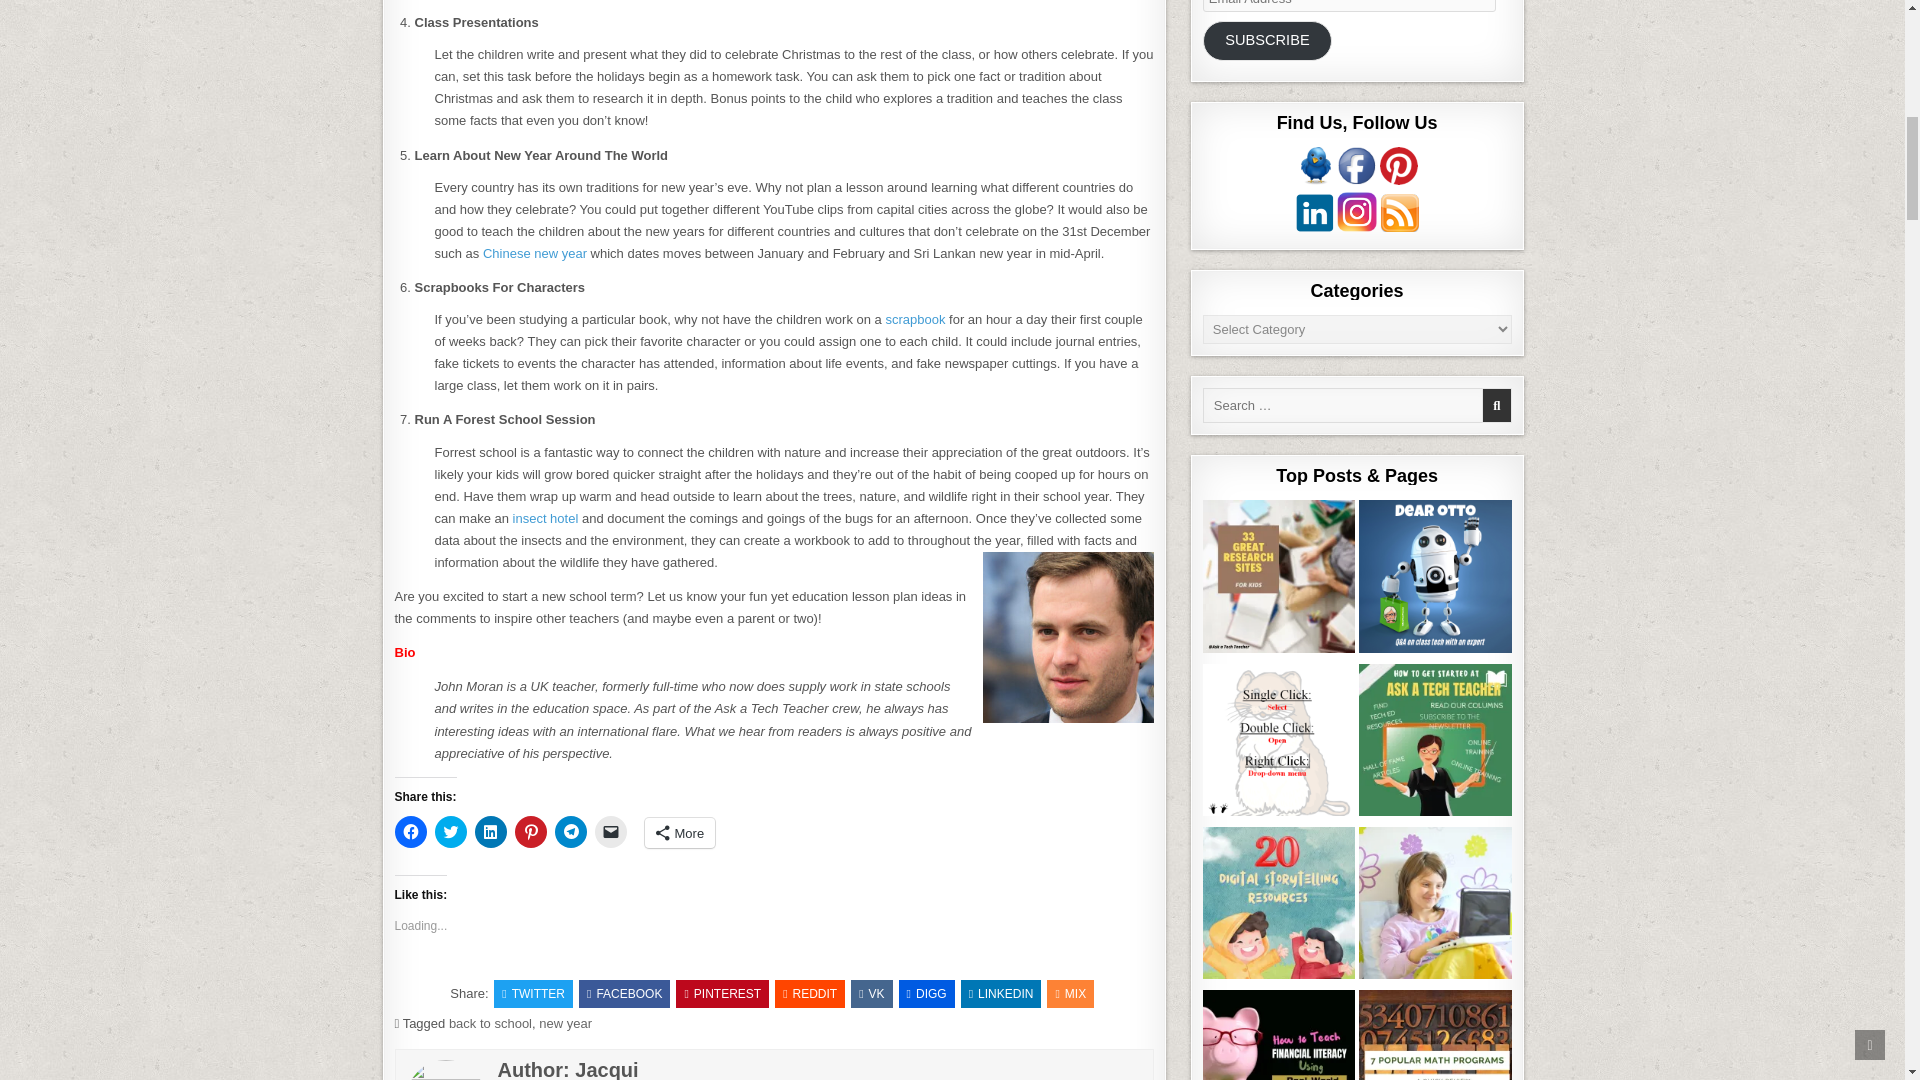  I want to click on Click to share on LinkedIn, so click(490, 832).